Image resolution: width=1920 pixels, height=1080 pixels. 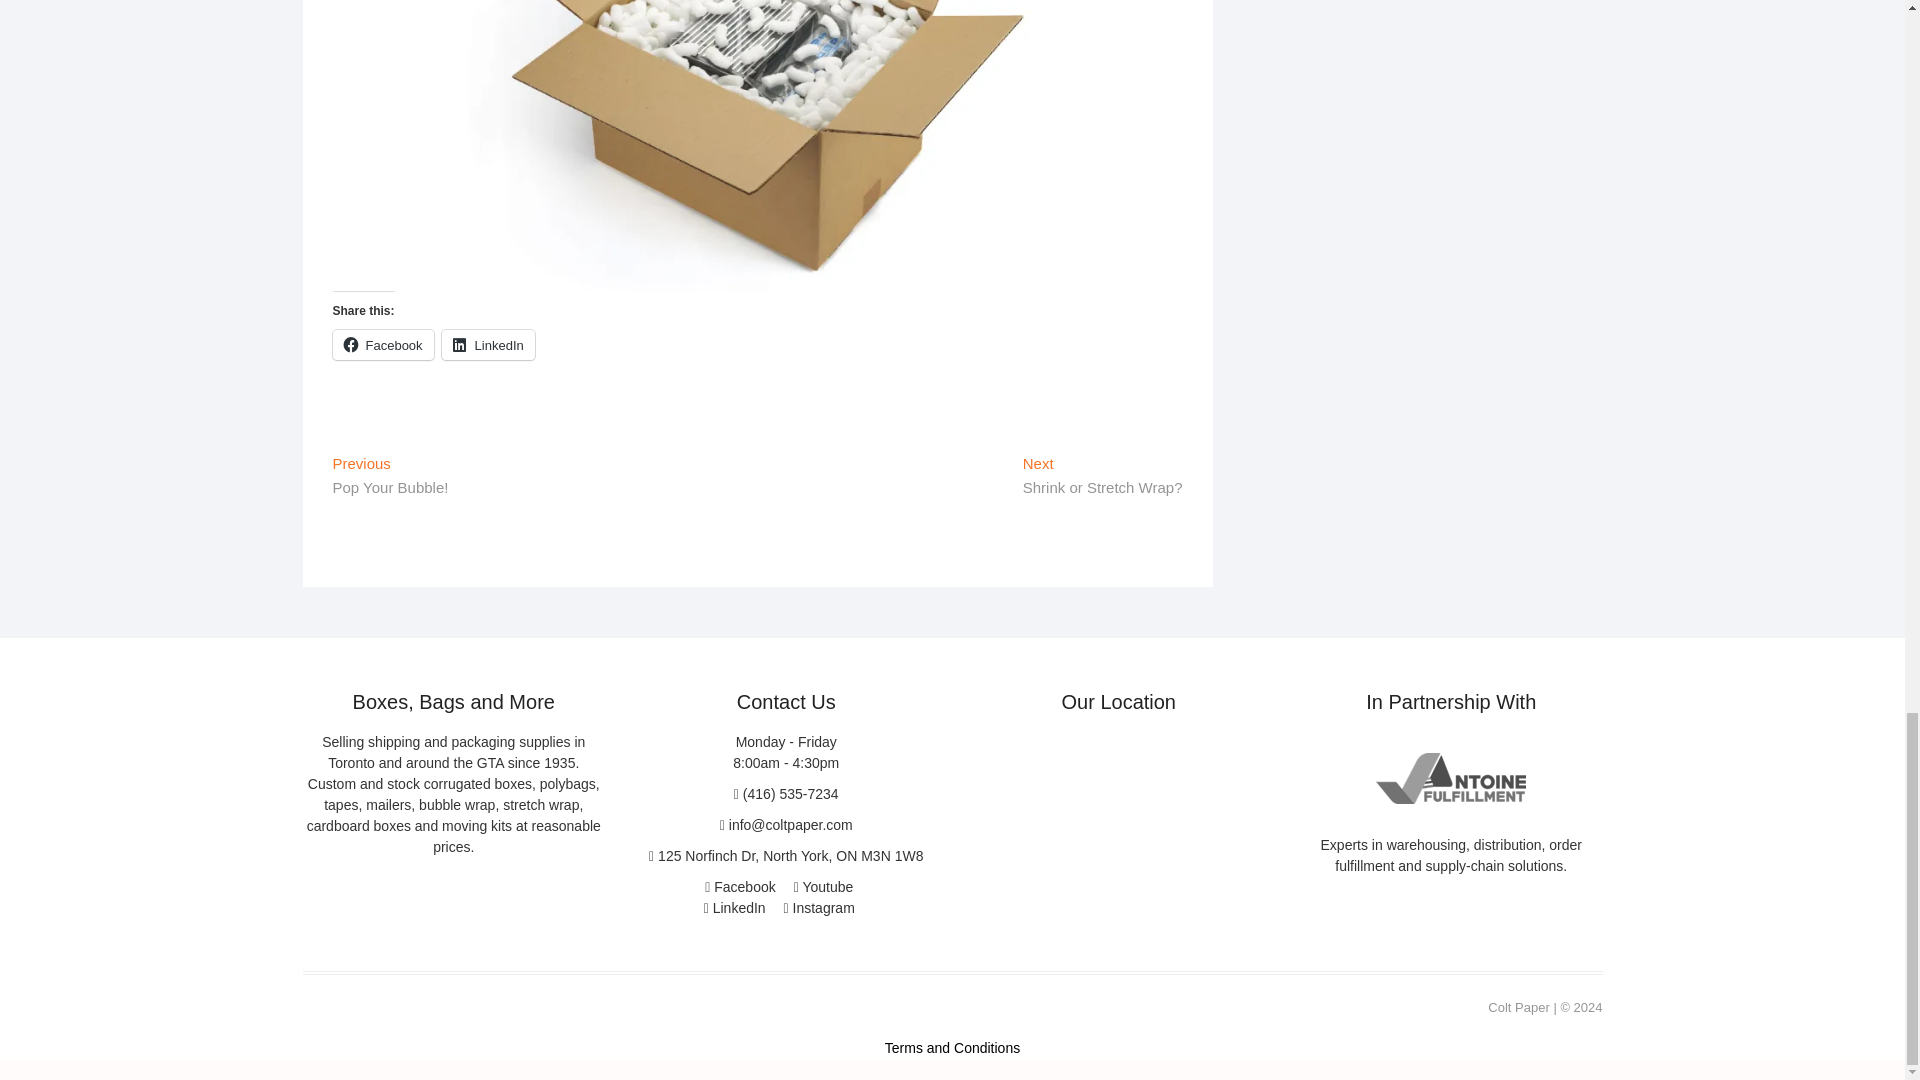 What do you see at coordinates (824, 887) in the screenshot?
I see `Visit Colt Paper on YouTube` at bounding box center [824, 887].